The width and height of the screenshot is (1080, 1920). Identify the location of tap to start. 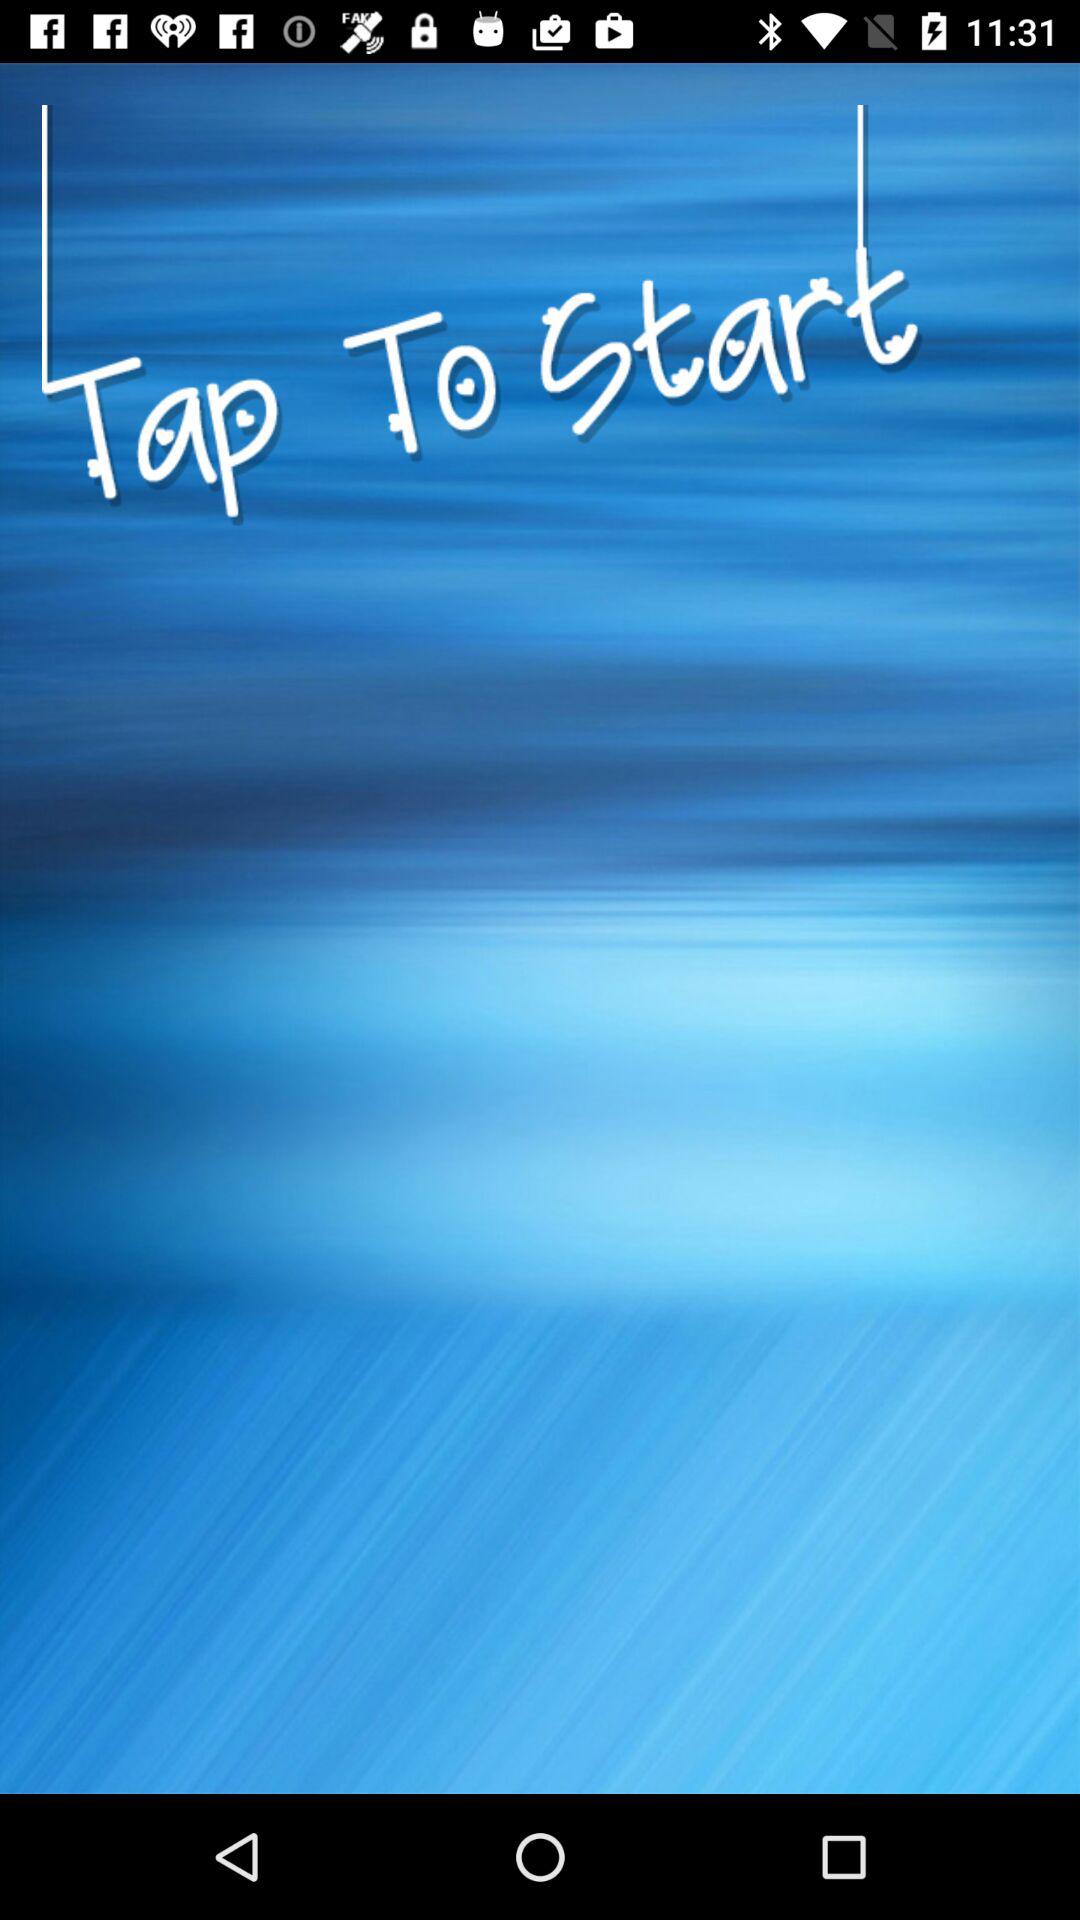
(482, 614).